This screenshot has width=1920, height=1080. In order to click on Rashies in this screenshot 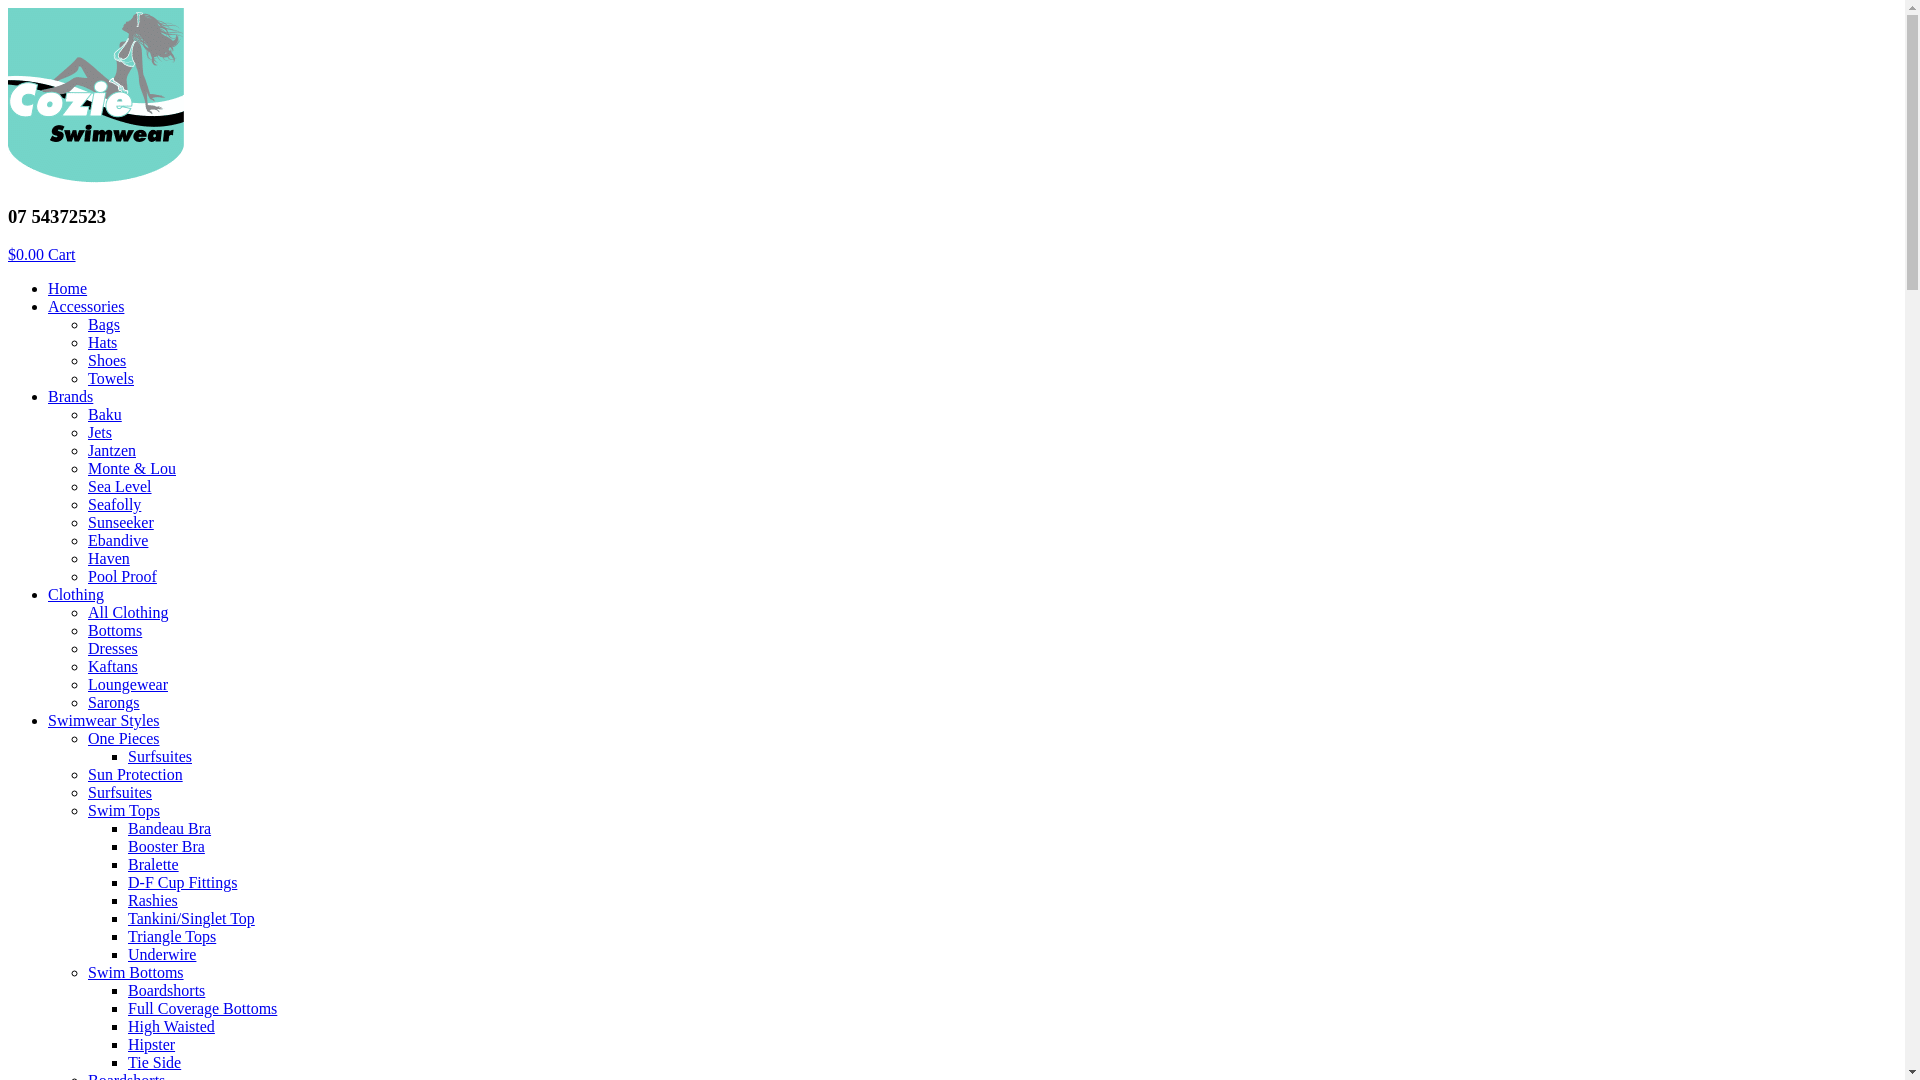, I will do `click(153, 900)`.